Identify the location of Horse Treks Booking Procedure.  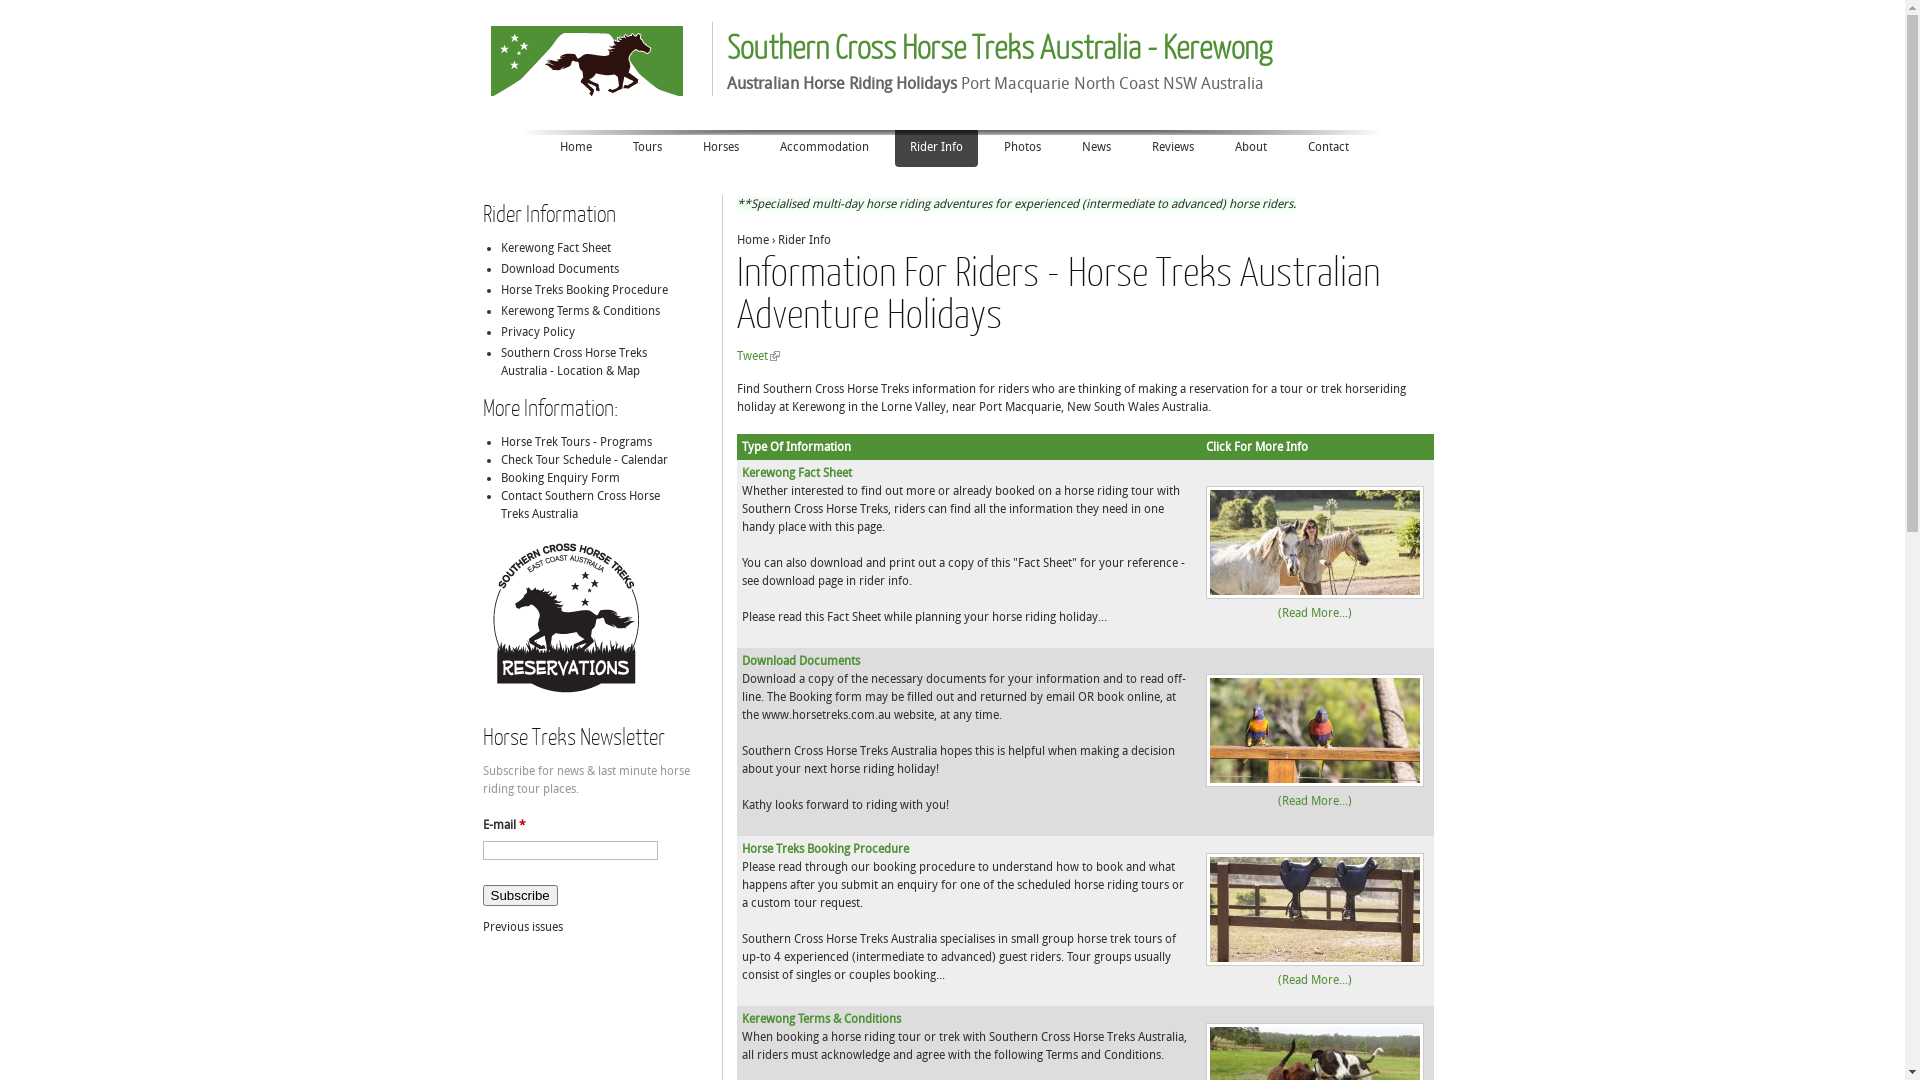
(826, 849).